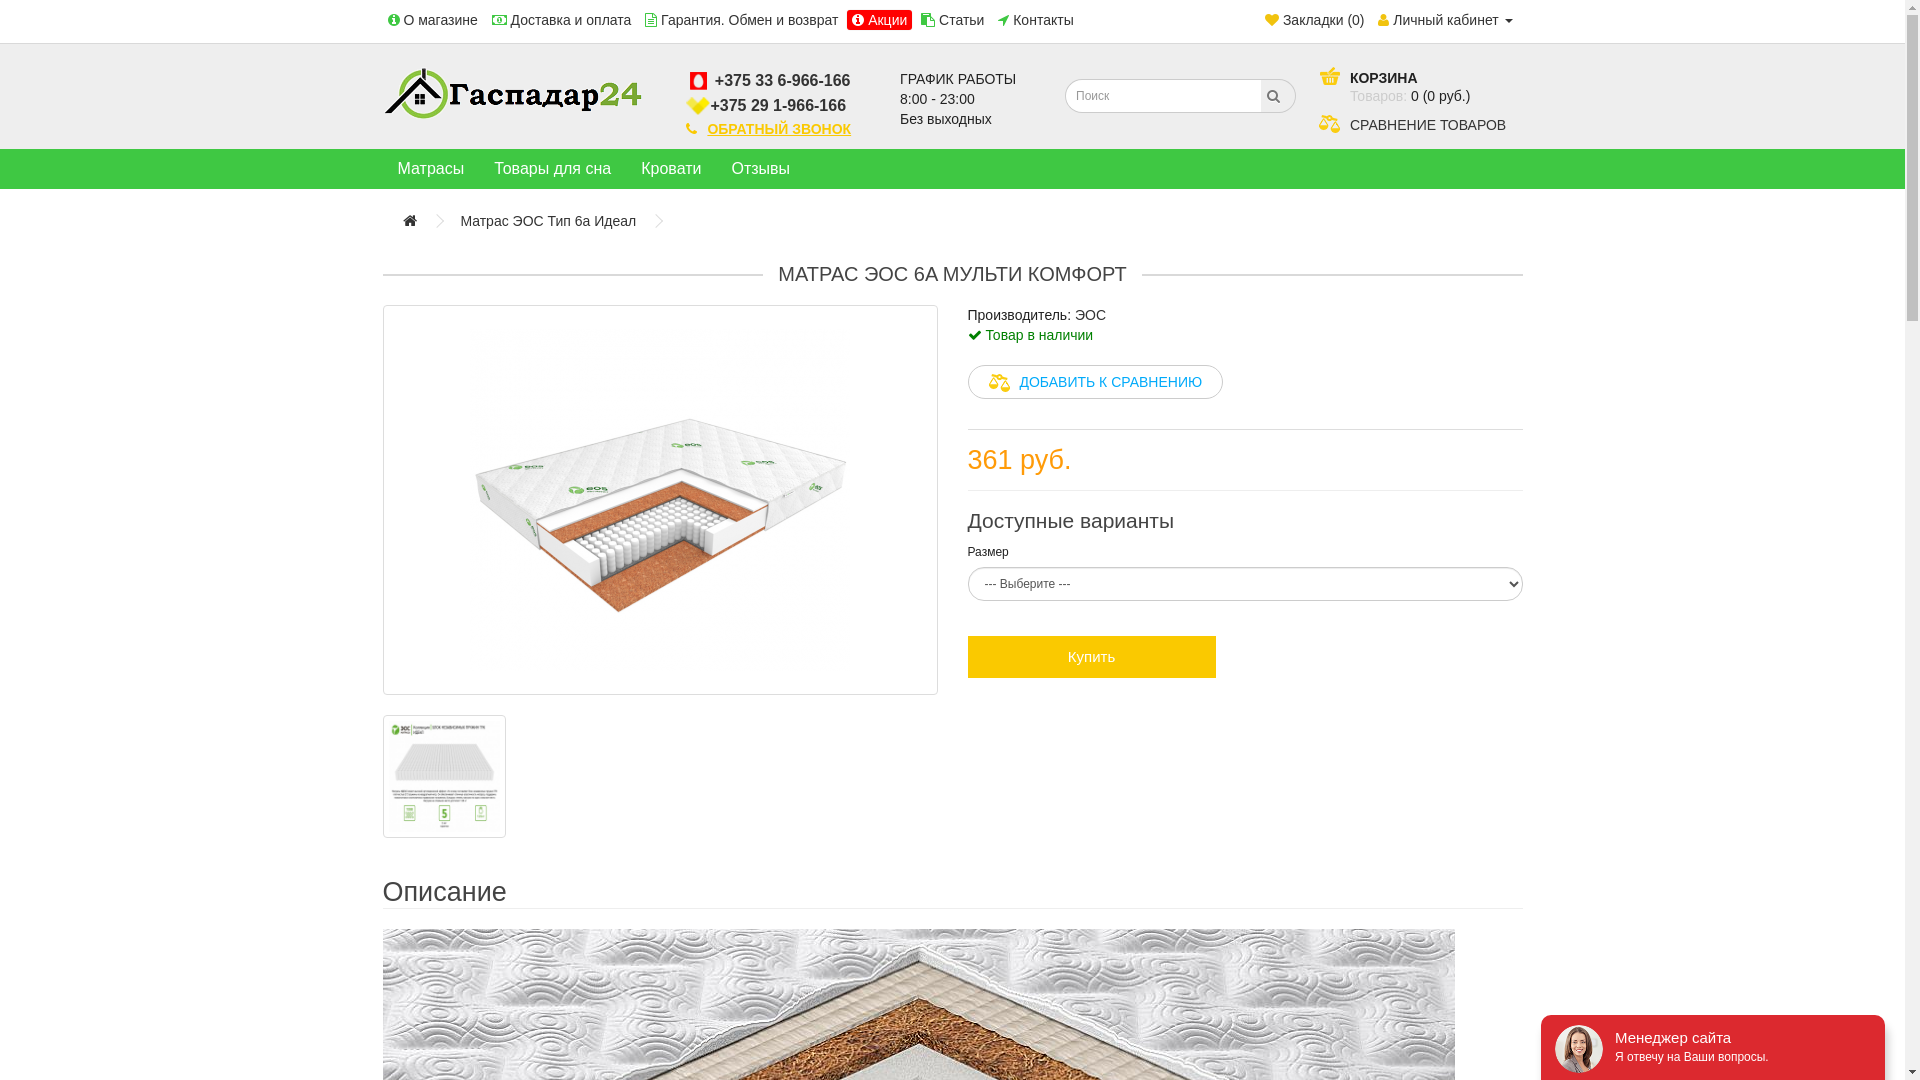 This screenshot has width=1920, height=1080. I want to click on +375 29 1-966-166, so click(778, 106).